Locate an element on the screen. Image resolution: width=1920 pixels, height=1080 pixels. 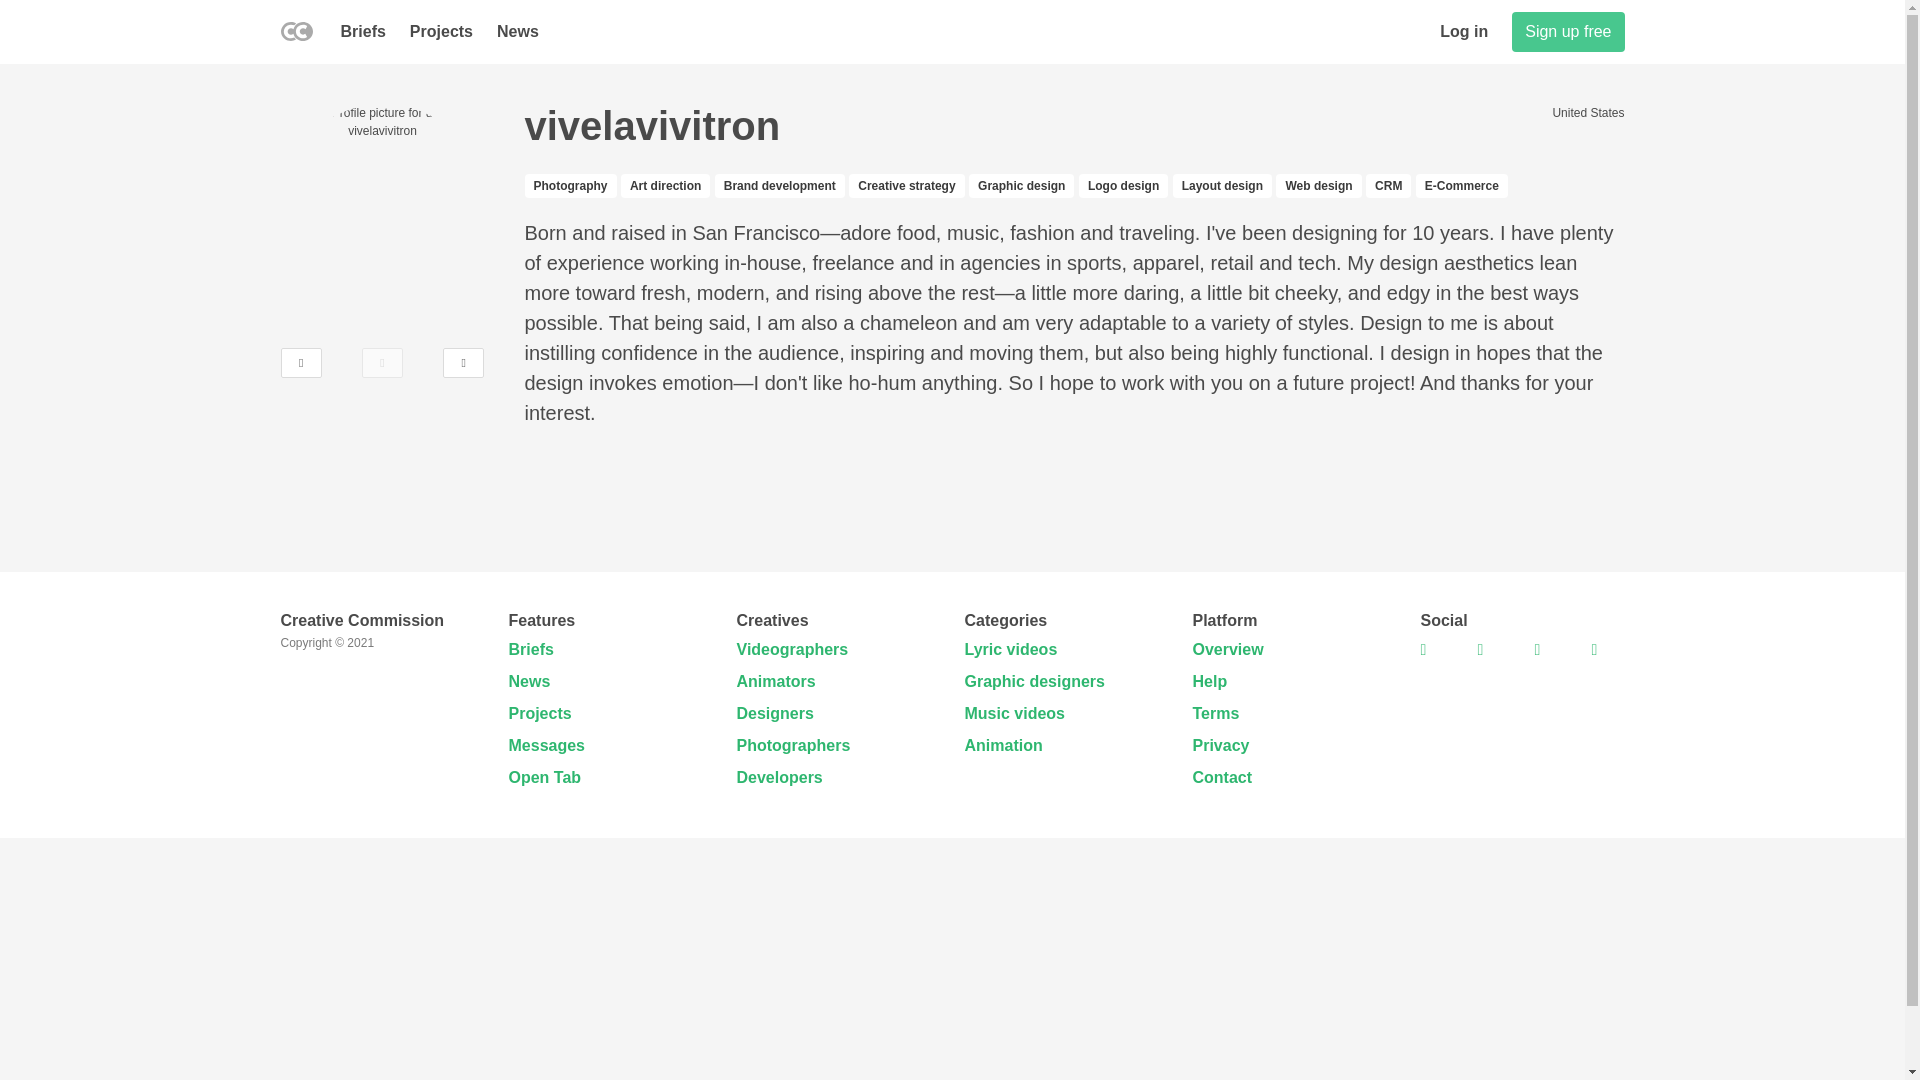
Music videos is located at coordinates (1013, 714).